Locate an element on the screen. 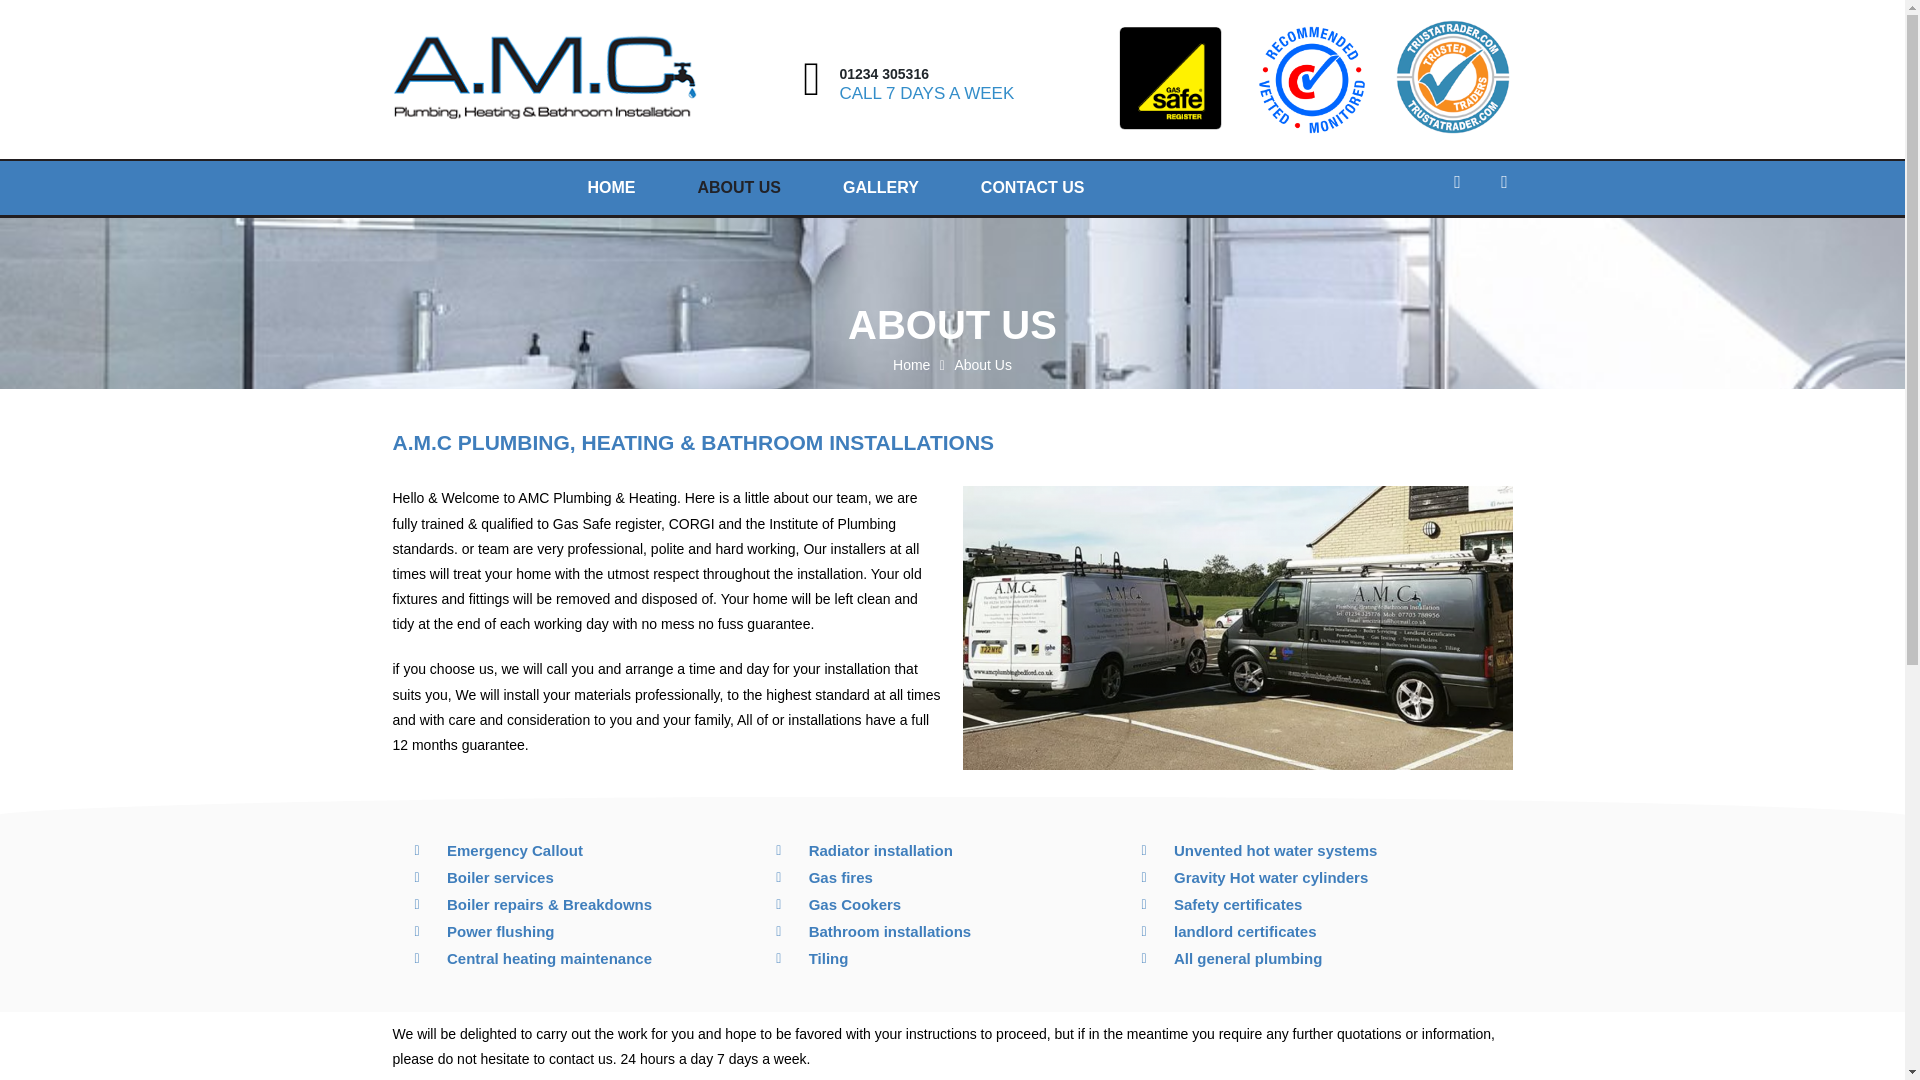 Image resolution: width=1920 pixels, height=1080 pixels. HOME is located at coordinates (611, 187).